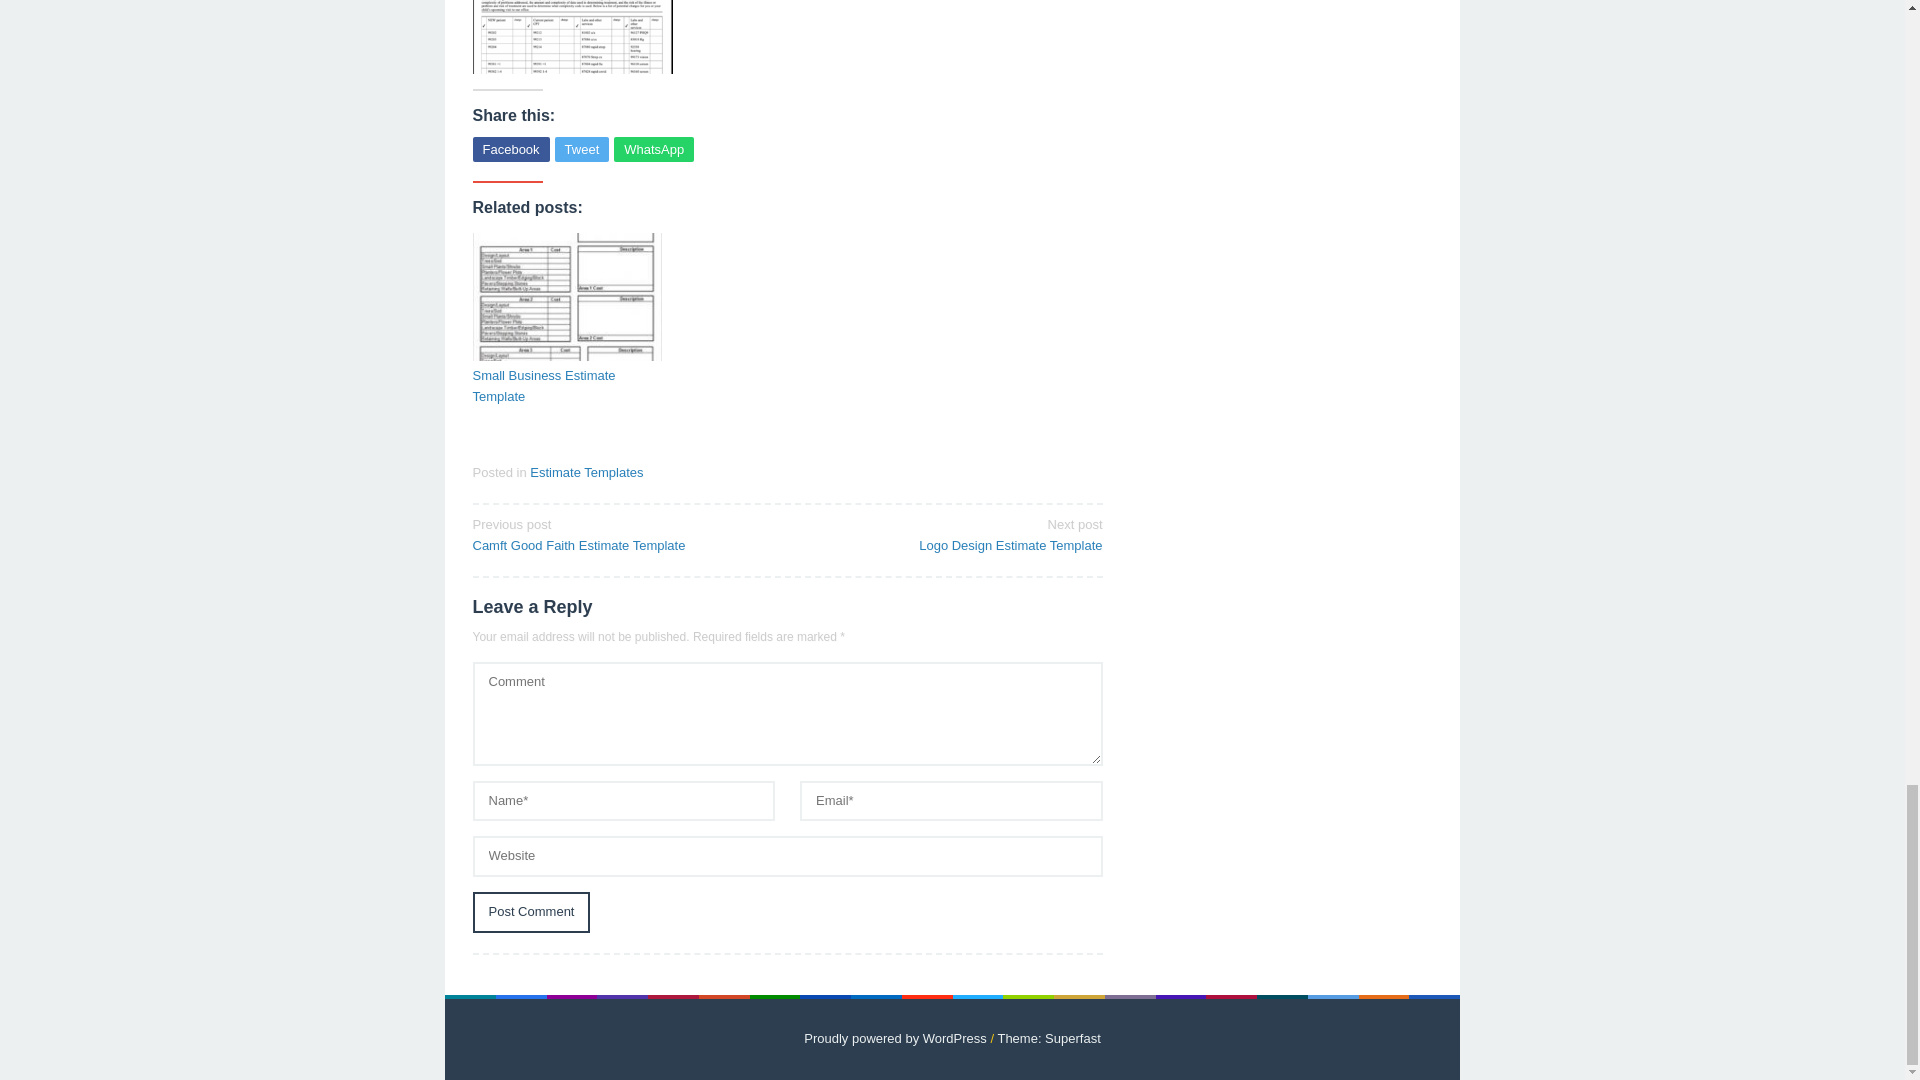 This screenshot has height=1080, width=1920. What do you see at coordinates (654, 150) in the screenshot?
I see `Tweet` at bounding box center [654, 150].